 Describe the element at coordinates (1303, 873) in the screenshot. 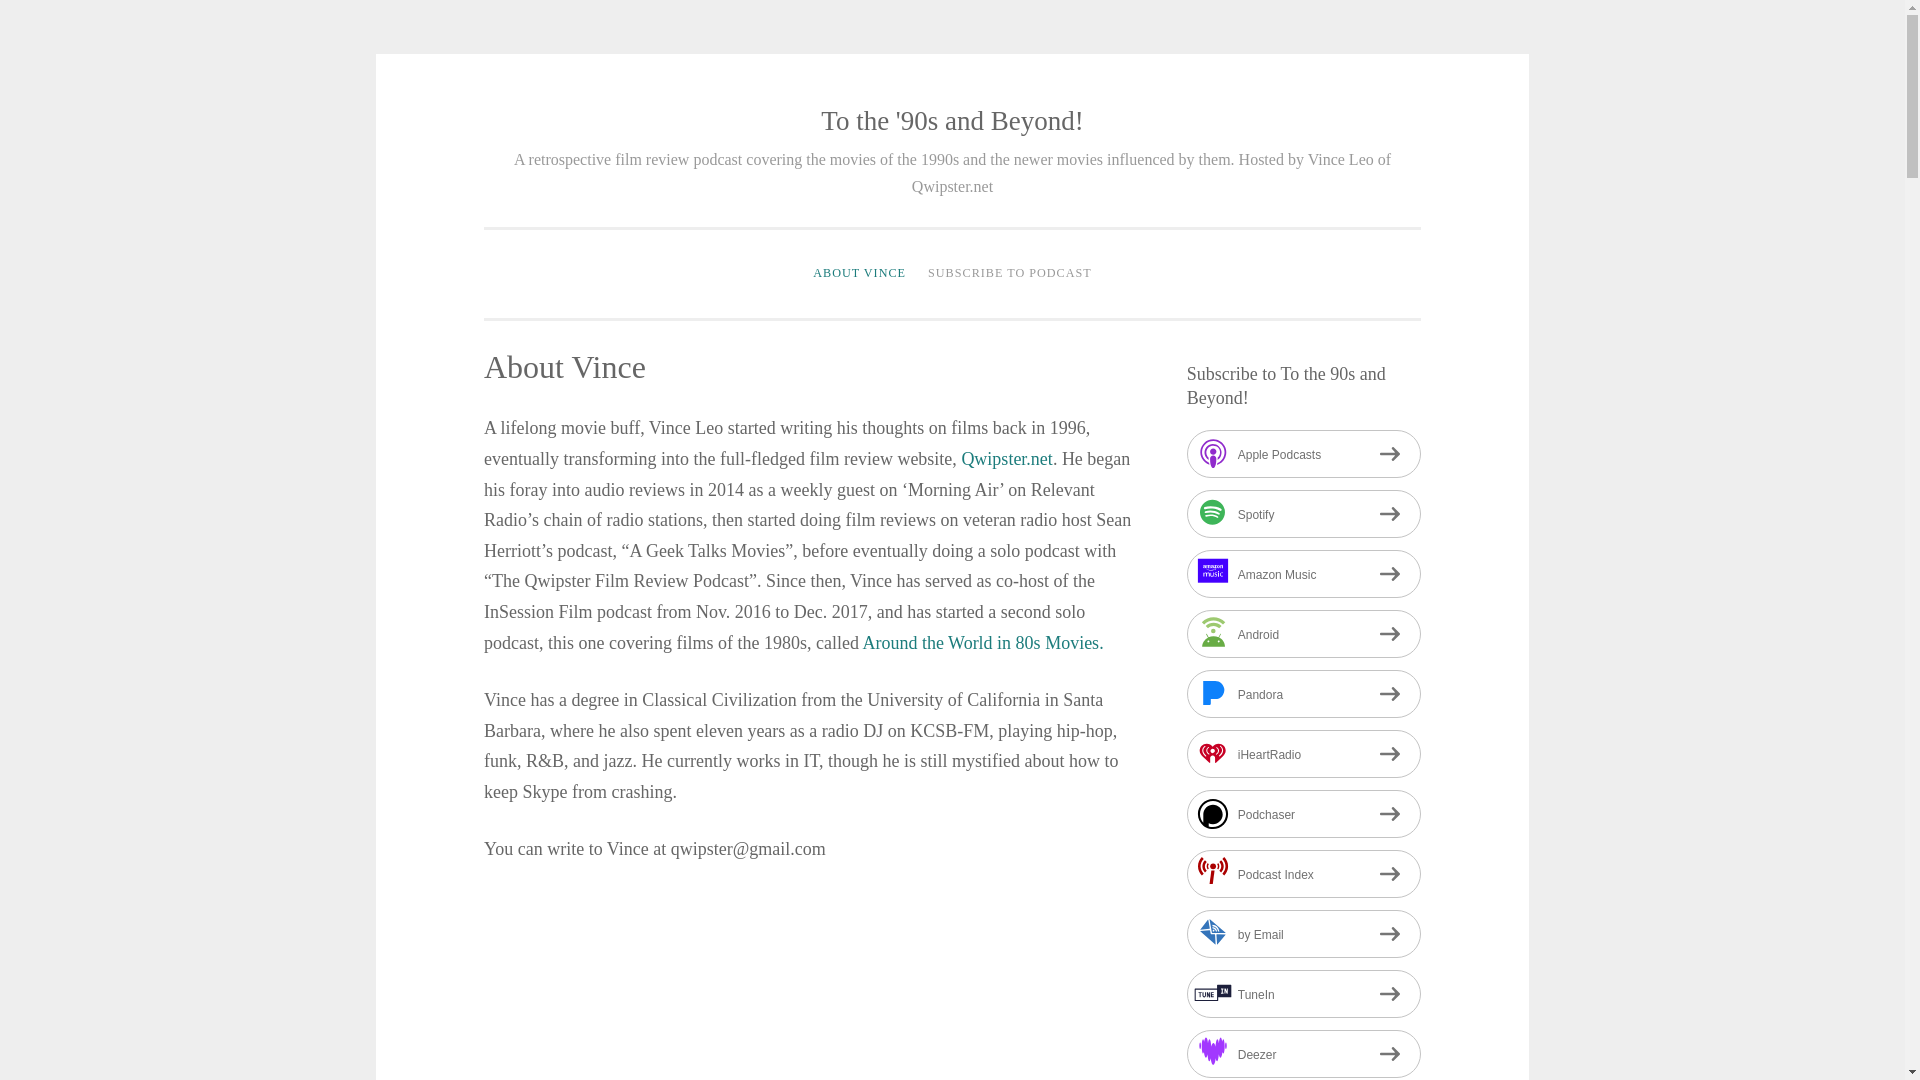

I see `Subscribe on Podcast Index` at that location.